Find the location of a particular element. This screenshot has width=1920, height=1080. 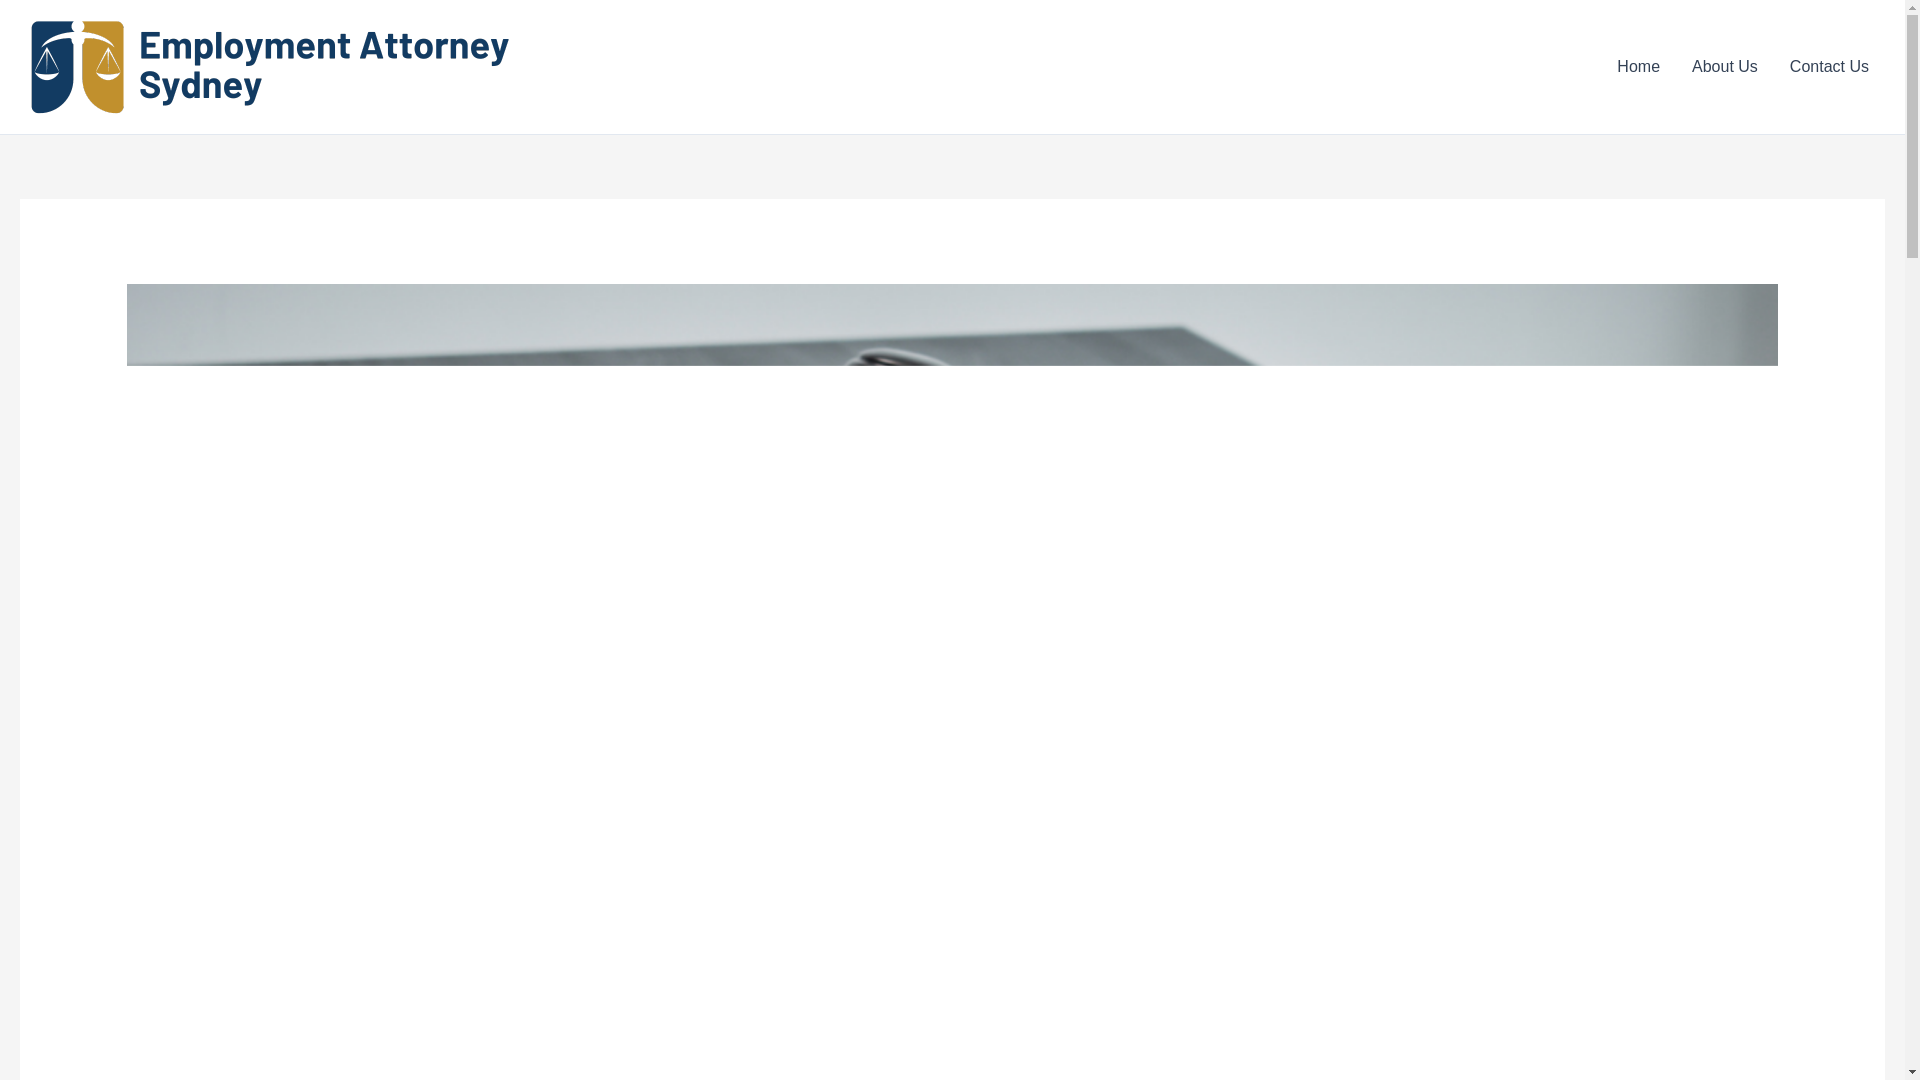

Home is located at coordinates (1638, 66).